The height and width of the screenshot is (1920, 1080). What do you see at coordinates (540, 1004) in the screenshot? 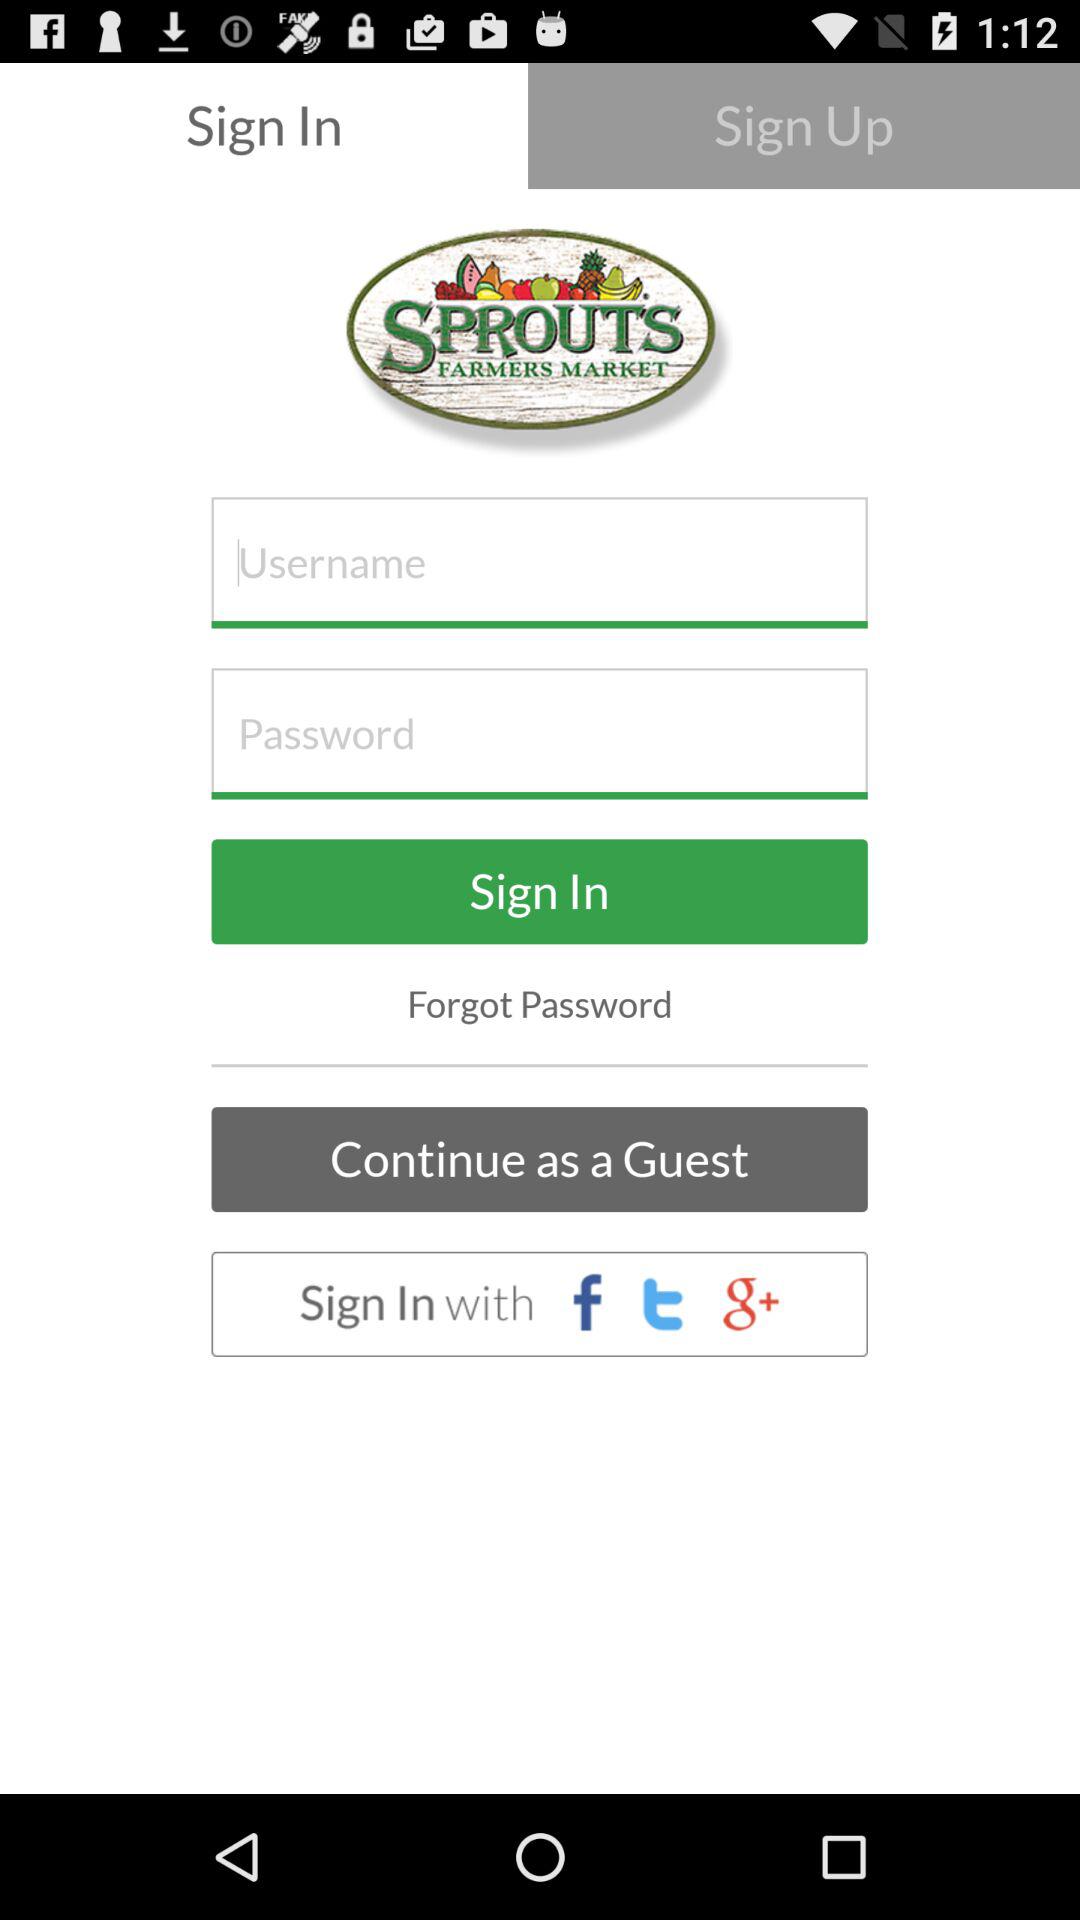
I see `open the forgot password item` at bounding box center [540, 1004].